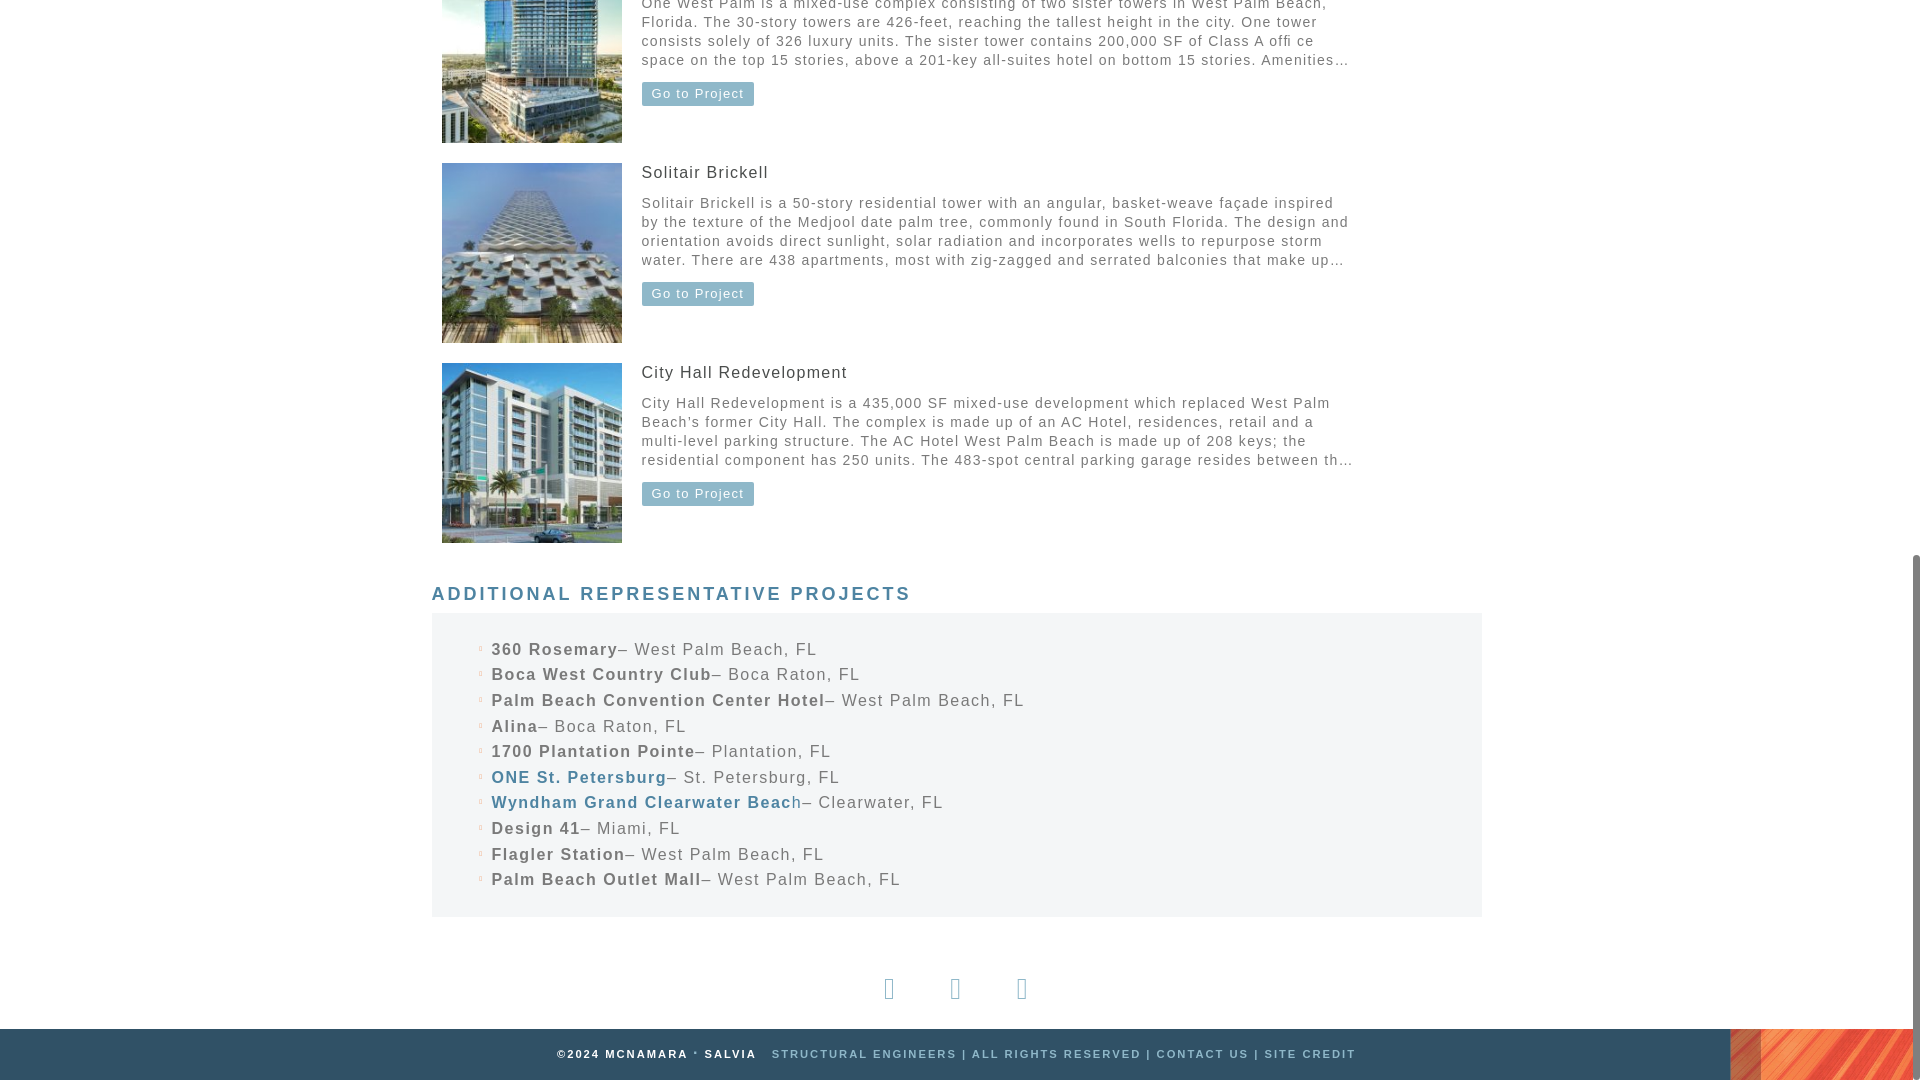 The width and height of the screenshot is (1920, 1080). What do you see at coordinates (698, 94) in the screenshot?
I see `Go to Project` at bounding box center [698, 94].